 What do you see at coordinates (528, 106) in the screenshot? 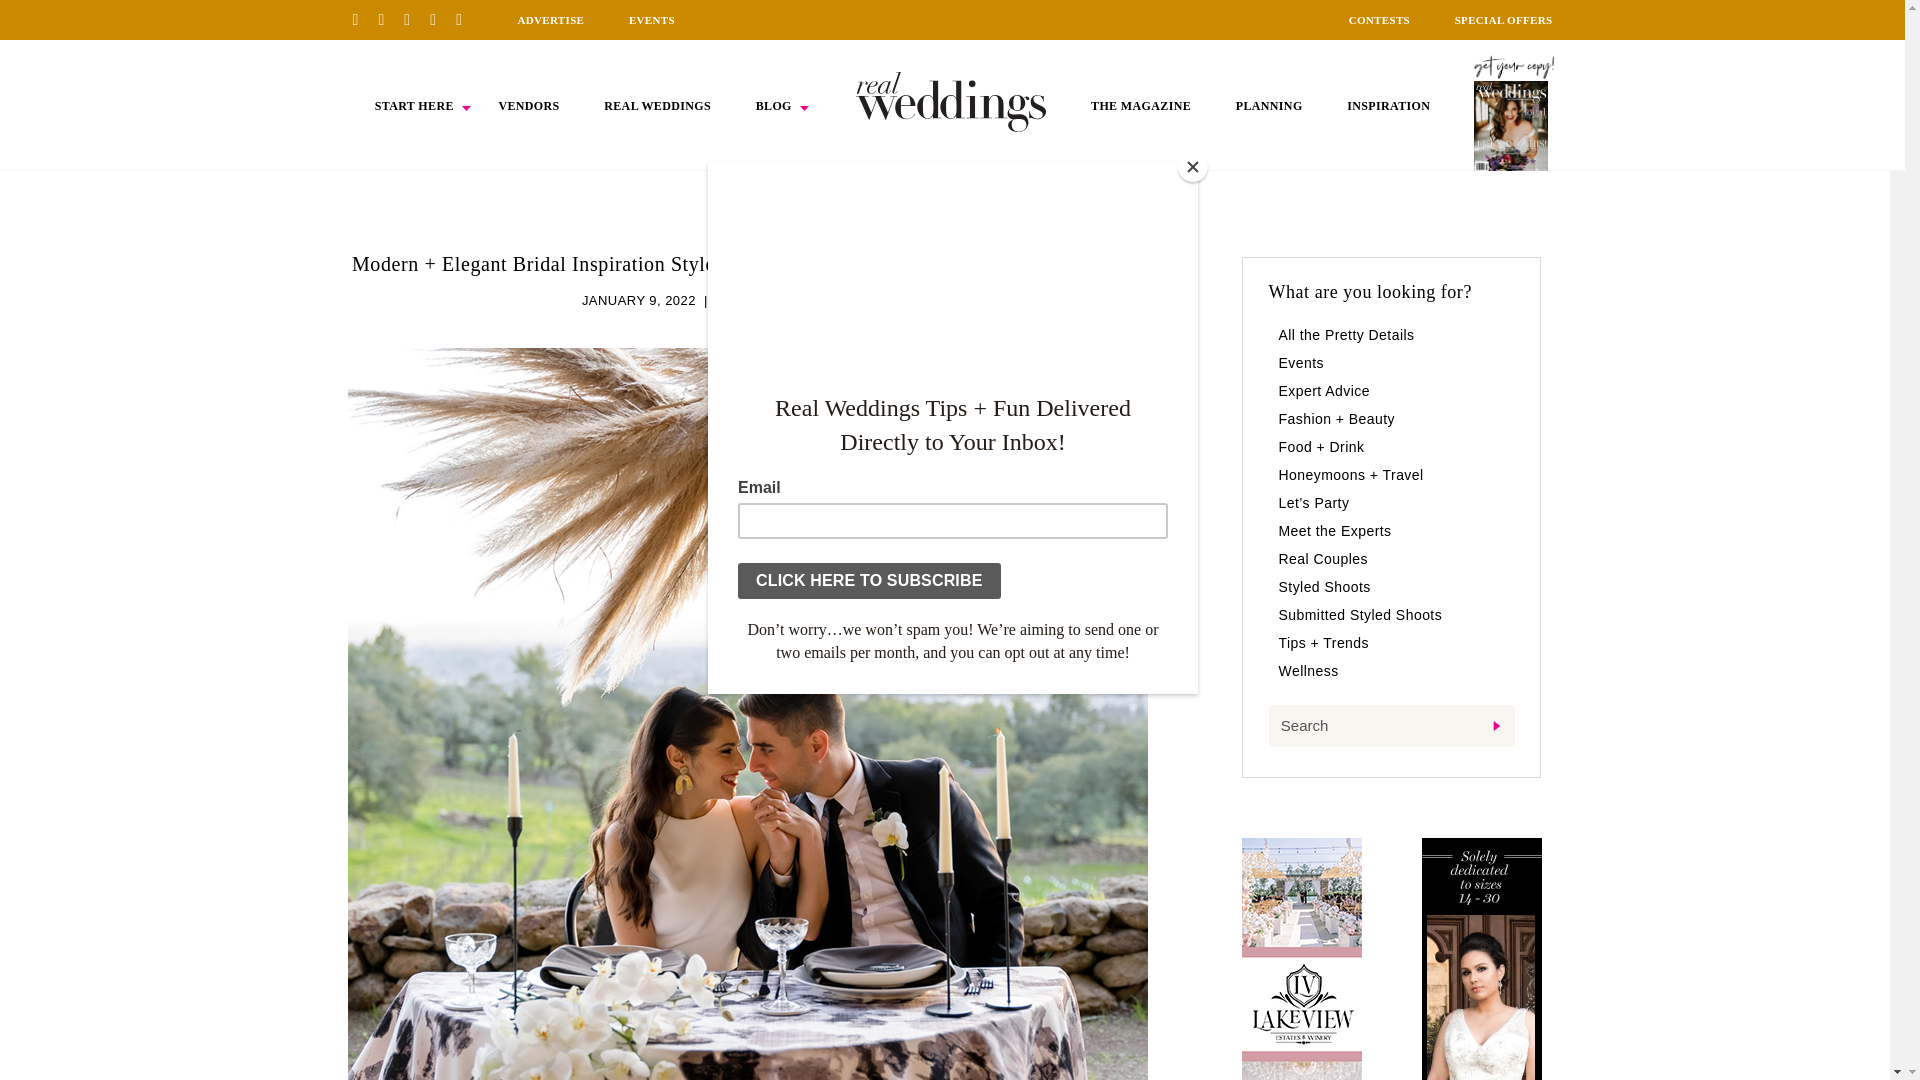
I see `VENDORS` at bounding box center [528, 106].